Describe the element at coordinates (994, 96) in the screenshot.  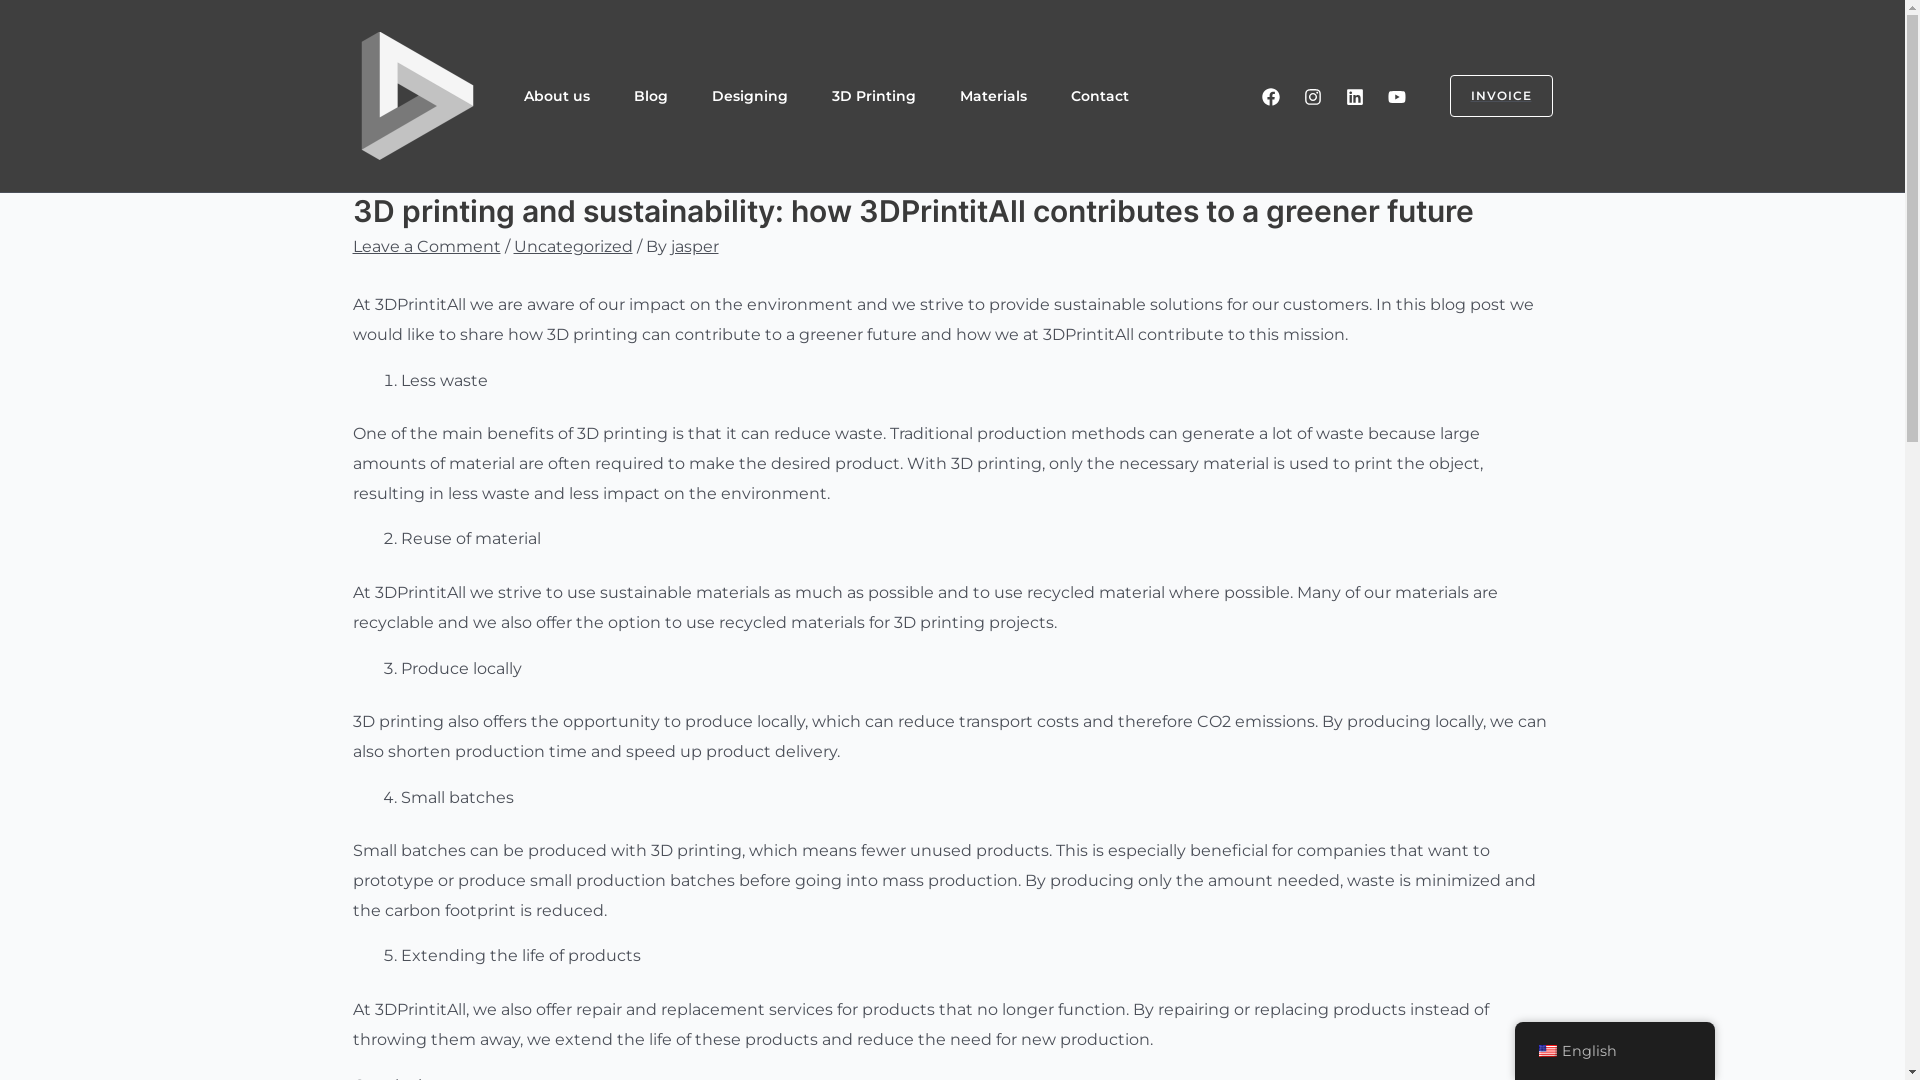
I see `Materials` at that location.